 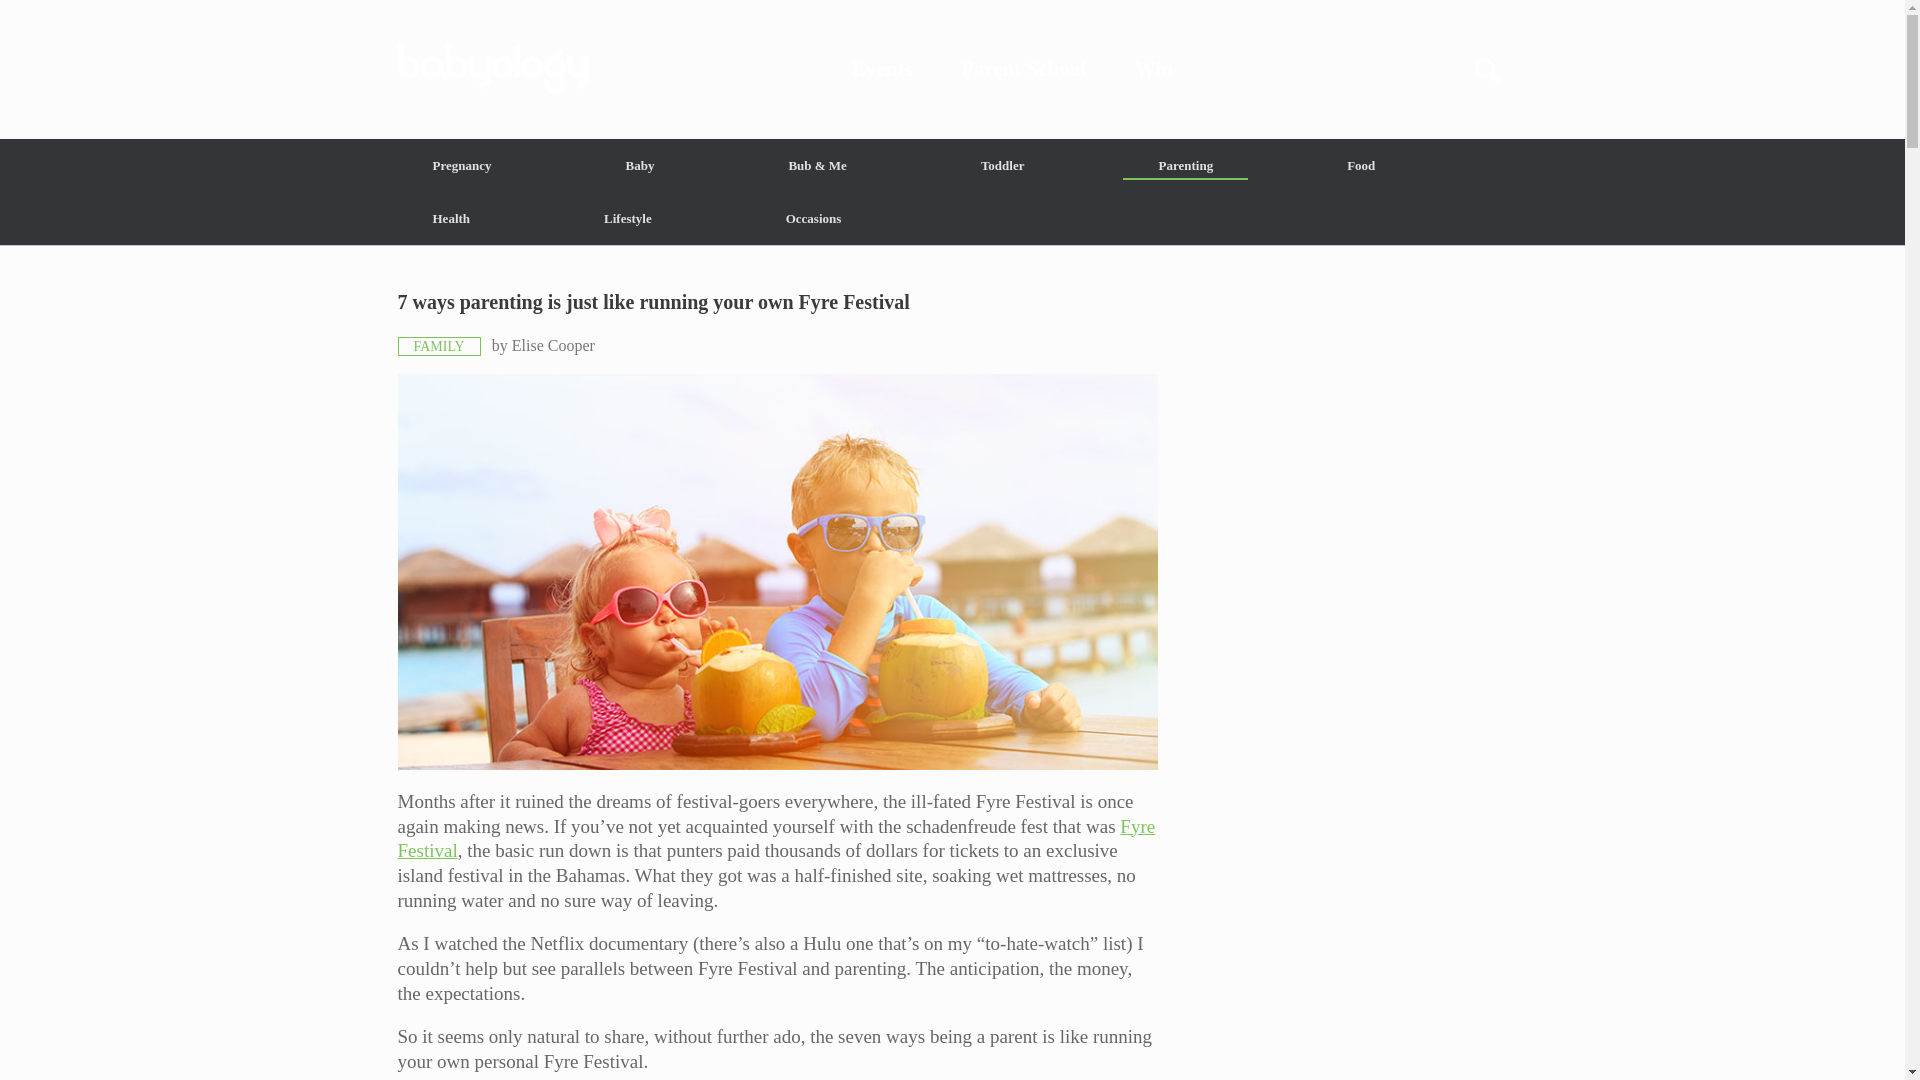 What do you see at coordinates (439, 346) in the screenshot?
I see `FAMILY` at bounding box center [439, 346].